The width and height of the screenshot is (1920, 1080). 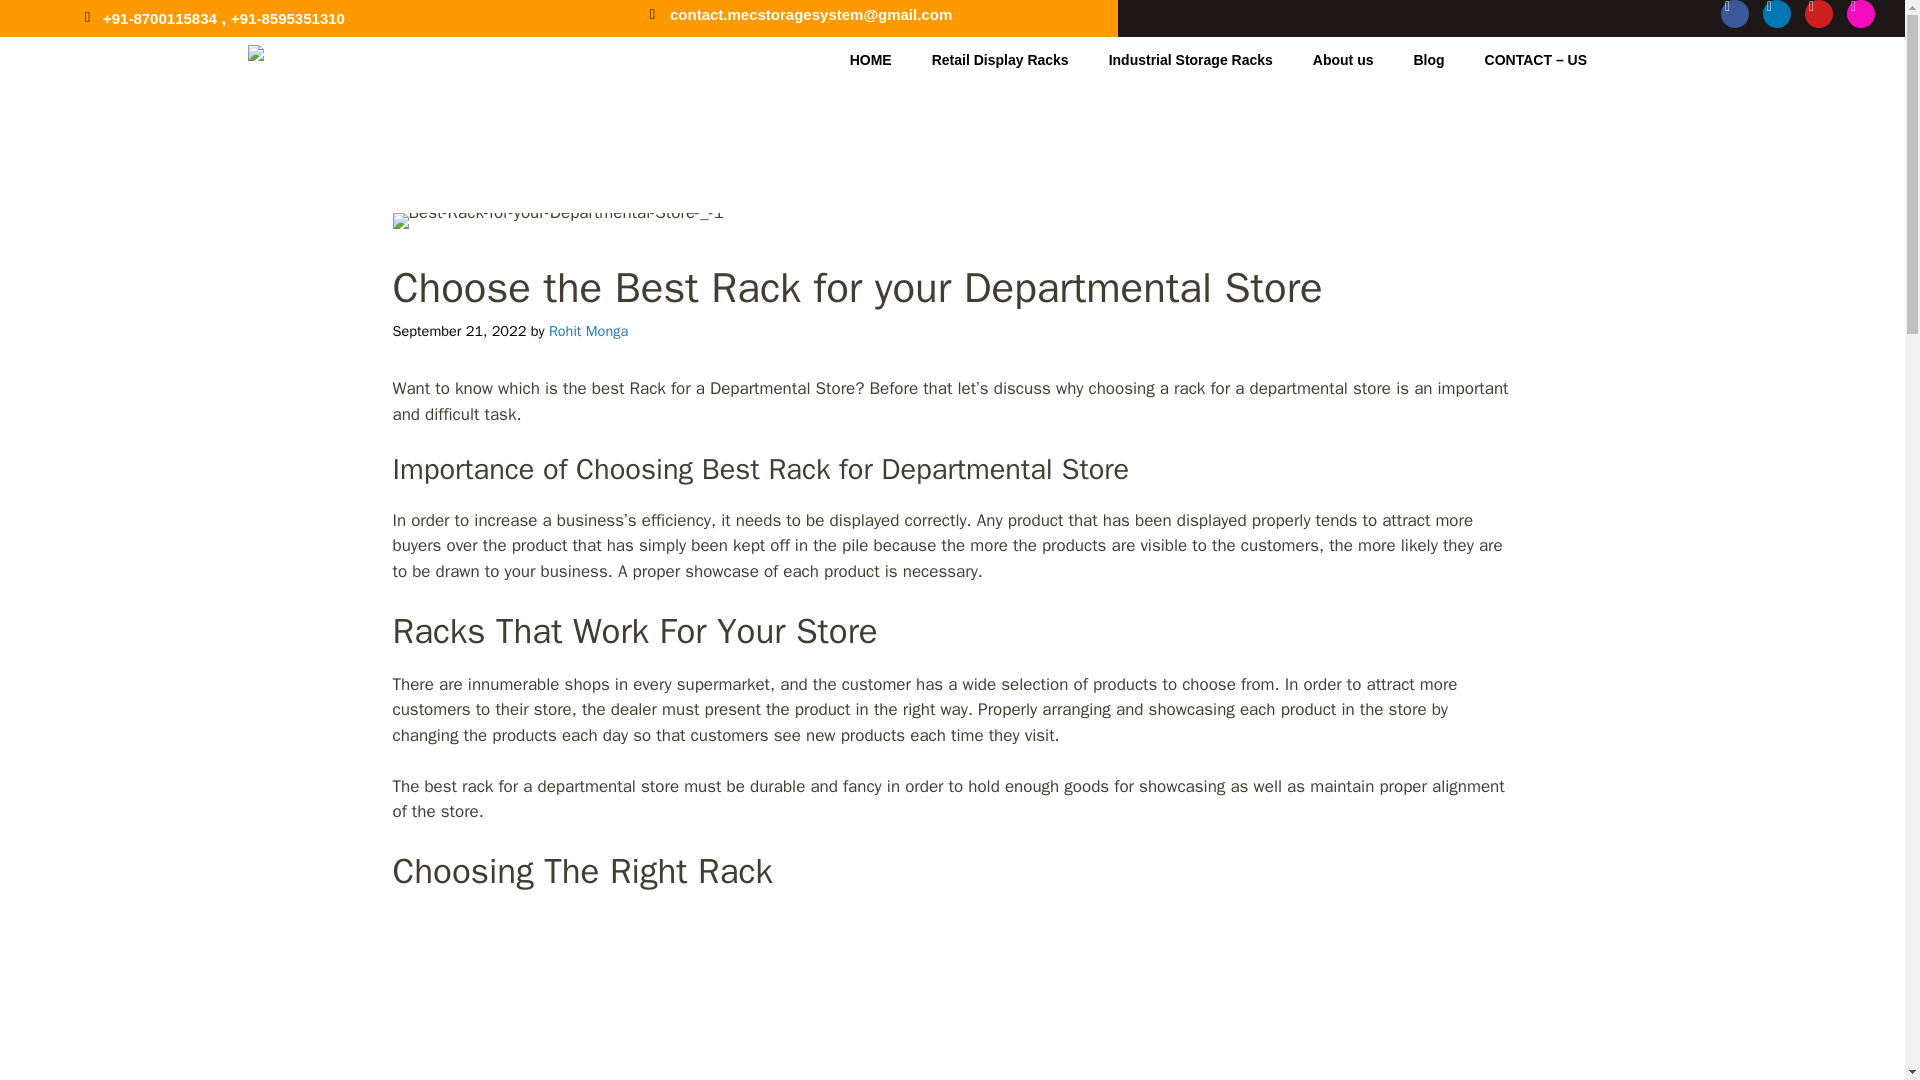 What do you see at coordinates (1342, 54) in the screenshot?
I see `About us` at bounding box center [1342, 54].